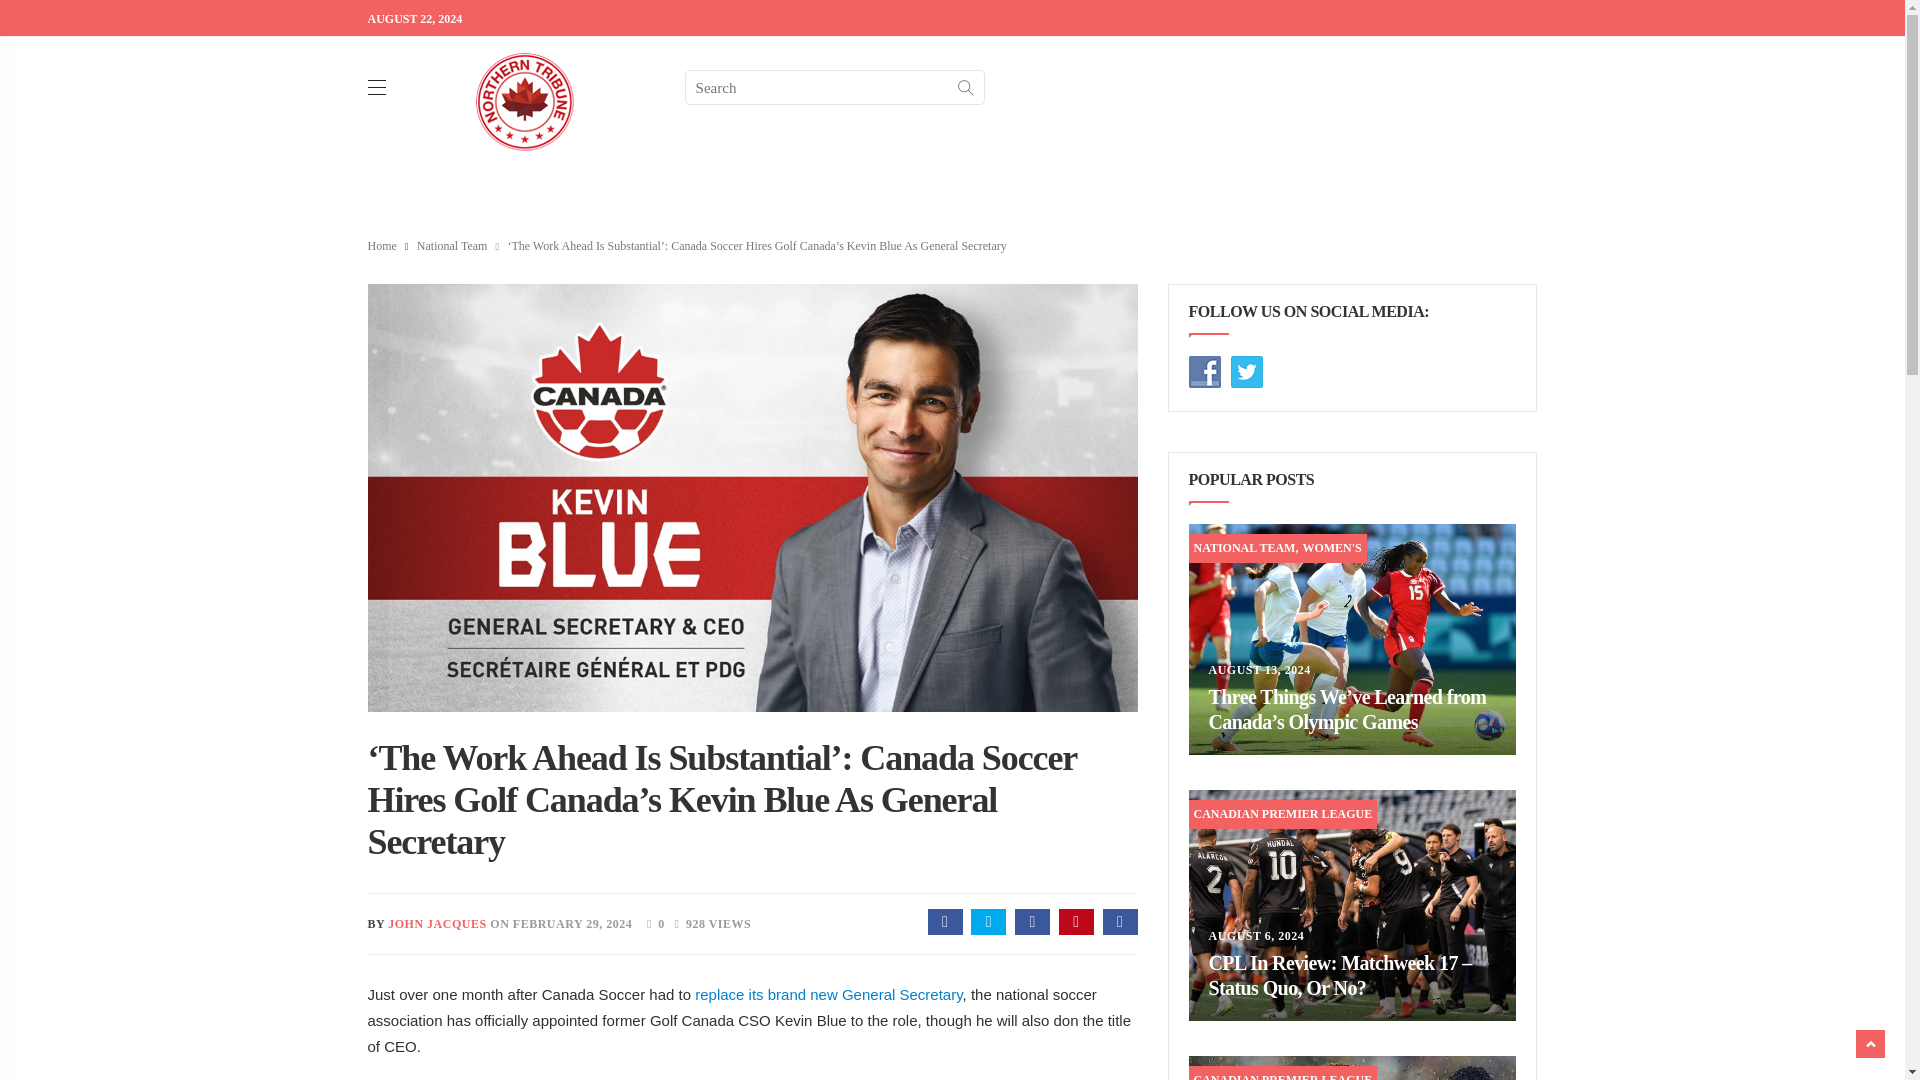  I want to click on replace its brand new General Secretary, so click(828, 994).